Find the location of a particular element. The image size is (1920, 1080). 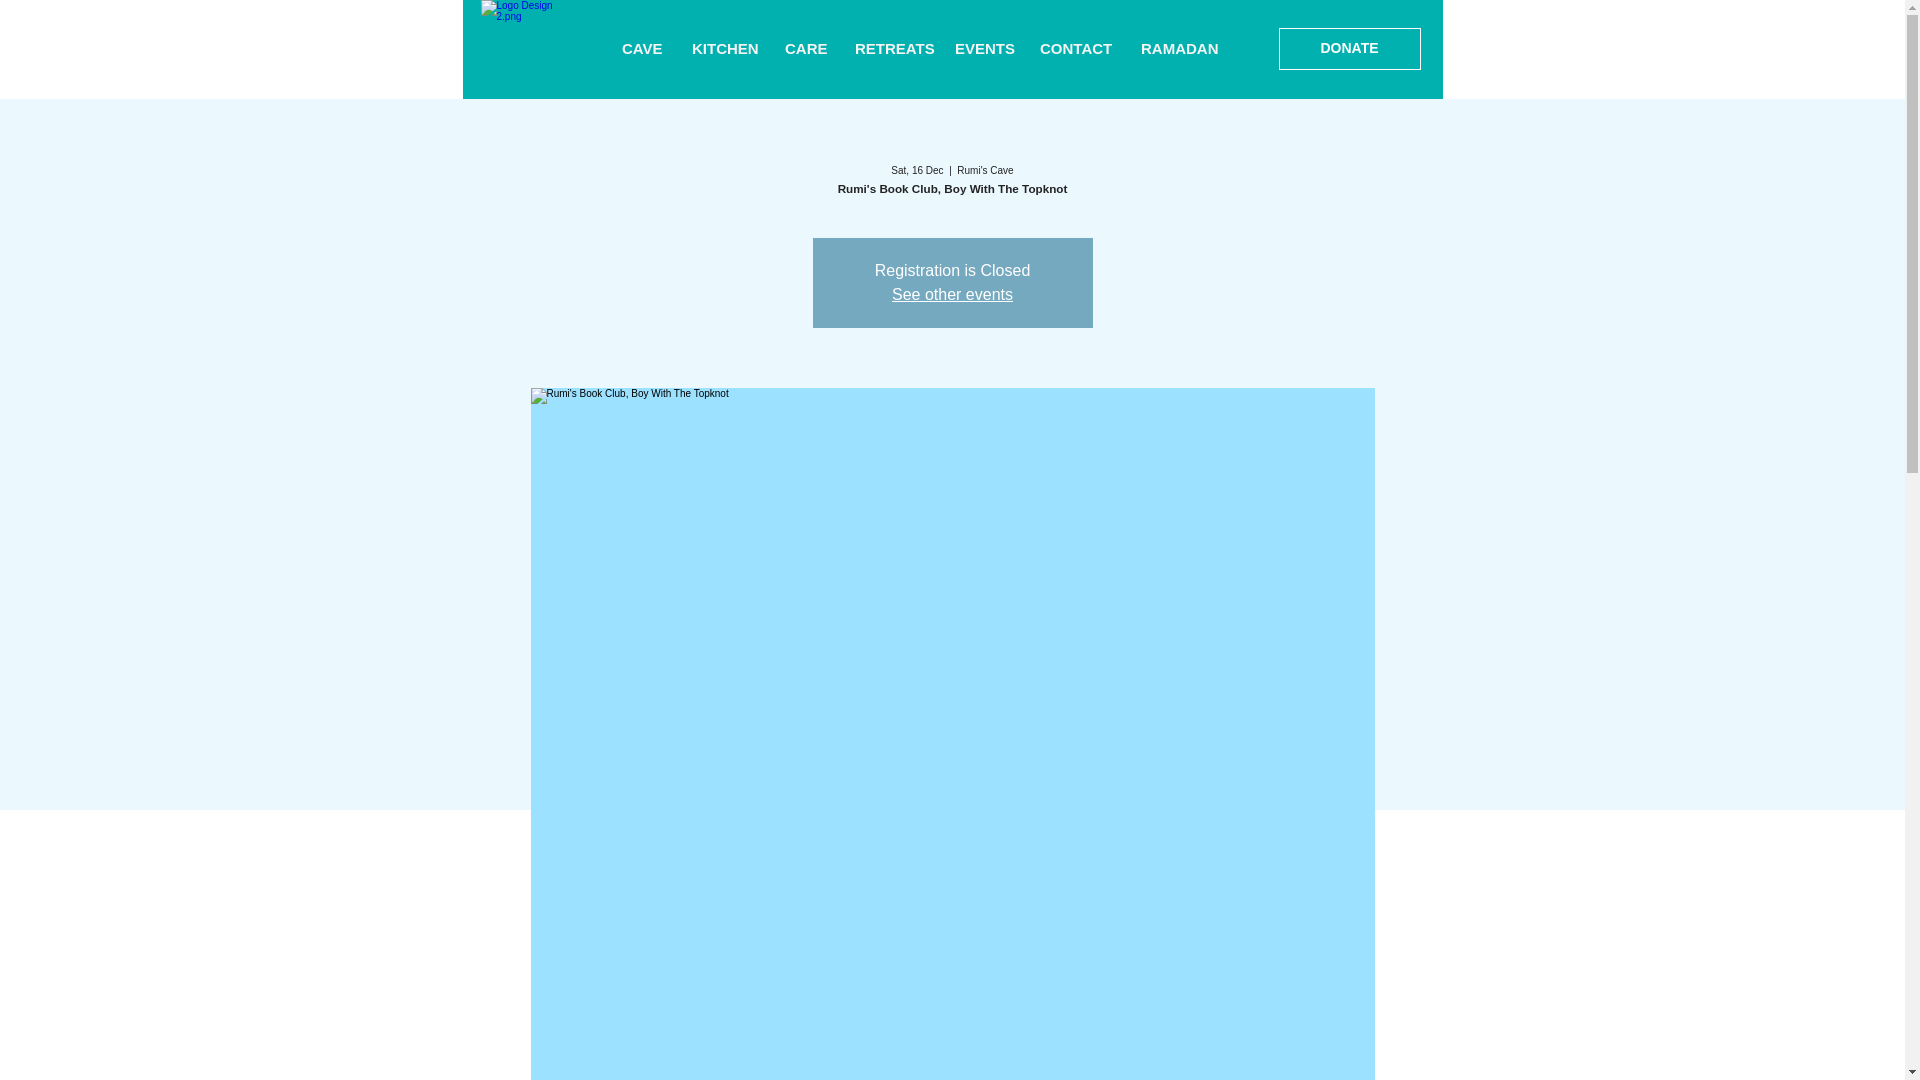

See other events is located at coordinates (952, 294).